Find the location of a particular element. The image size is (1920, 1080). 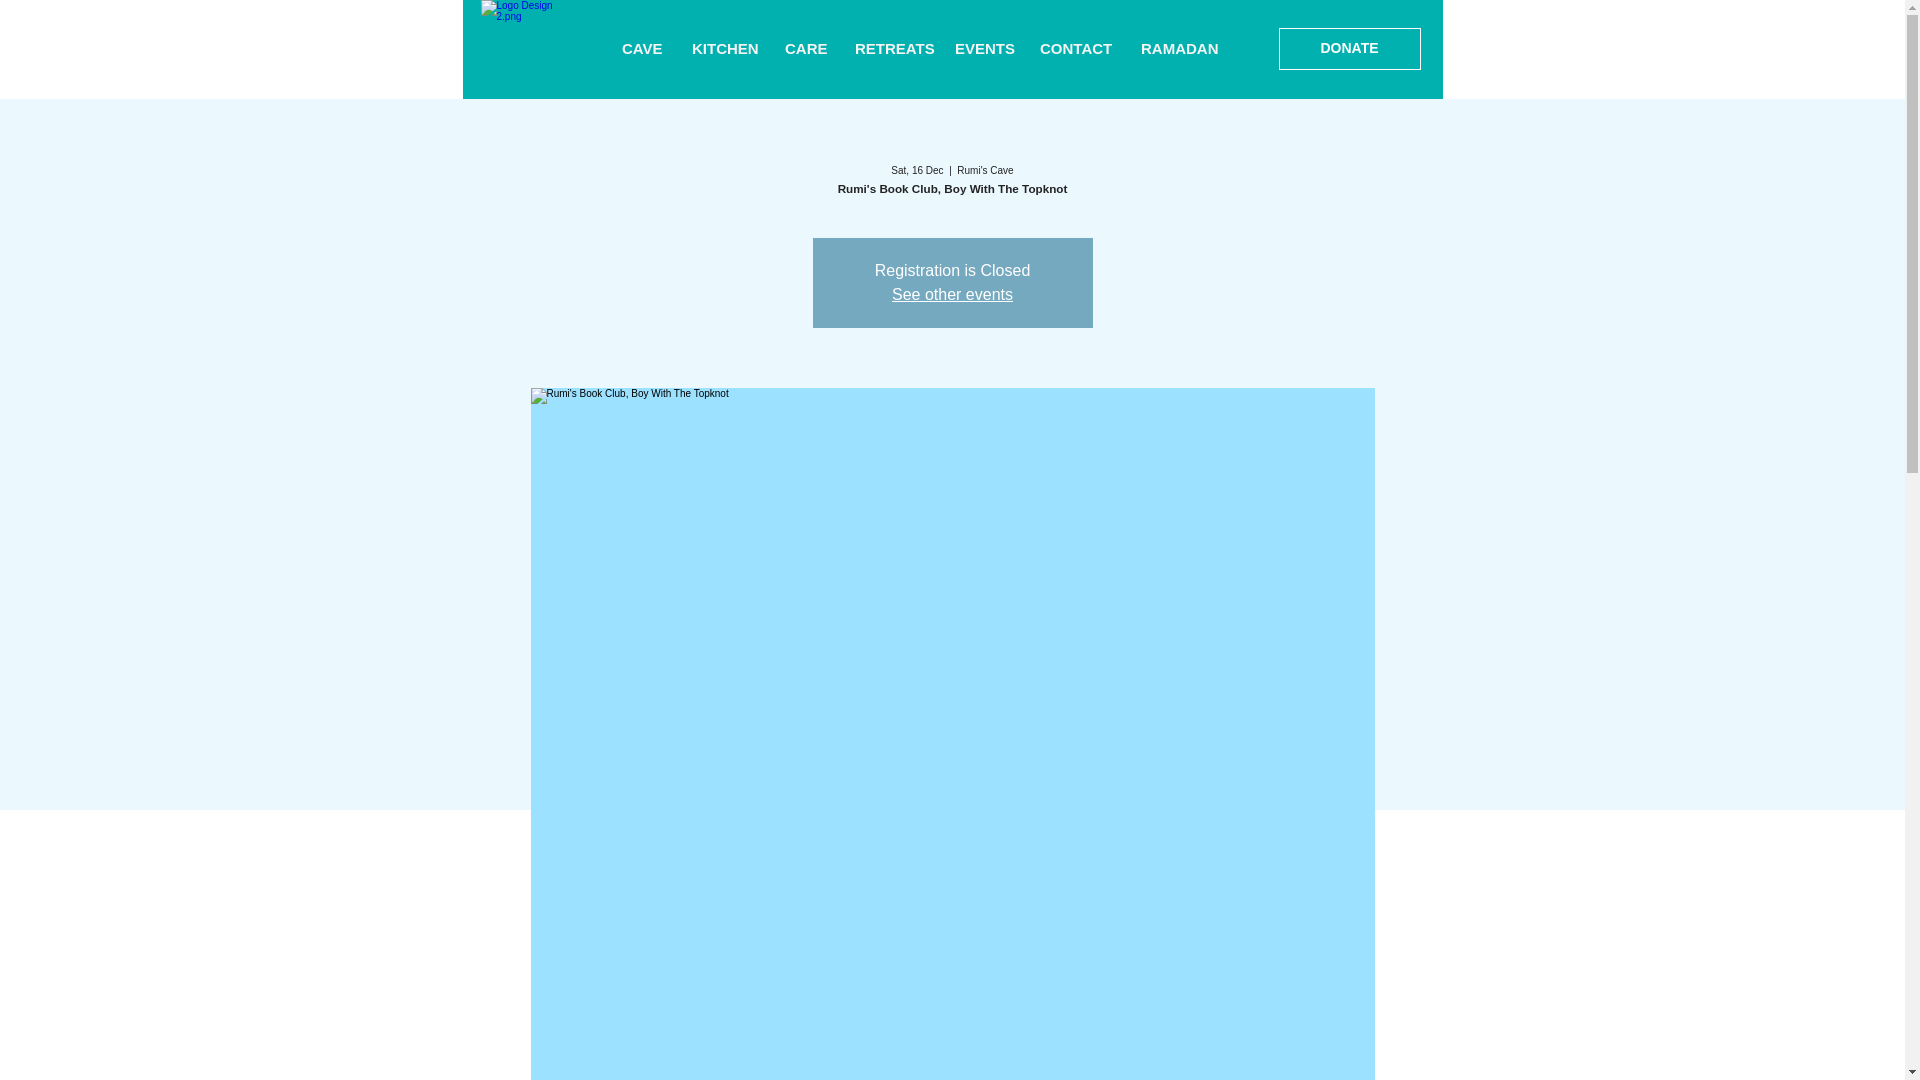

See other events is located at coordinates (952, 294).